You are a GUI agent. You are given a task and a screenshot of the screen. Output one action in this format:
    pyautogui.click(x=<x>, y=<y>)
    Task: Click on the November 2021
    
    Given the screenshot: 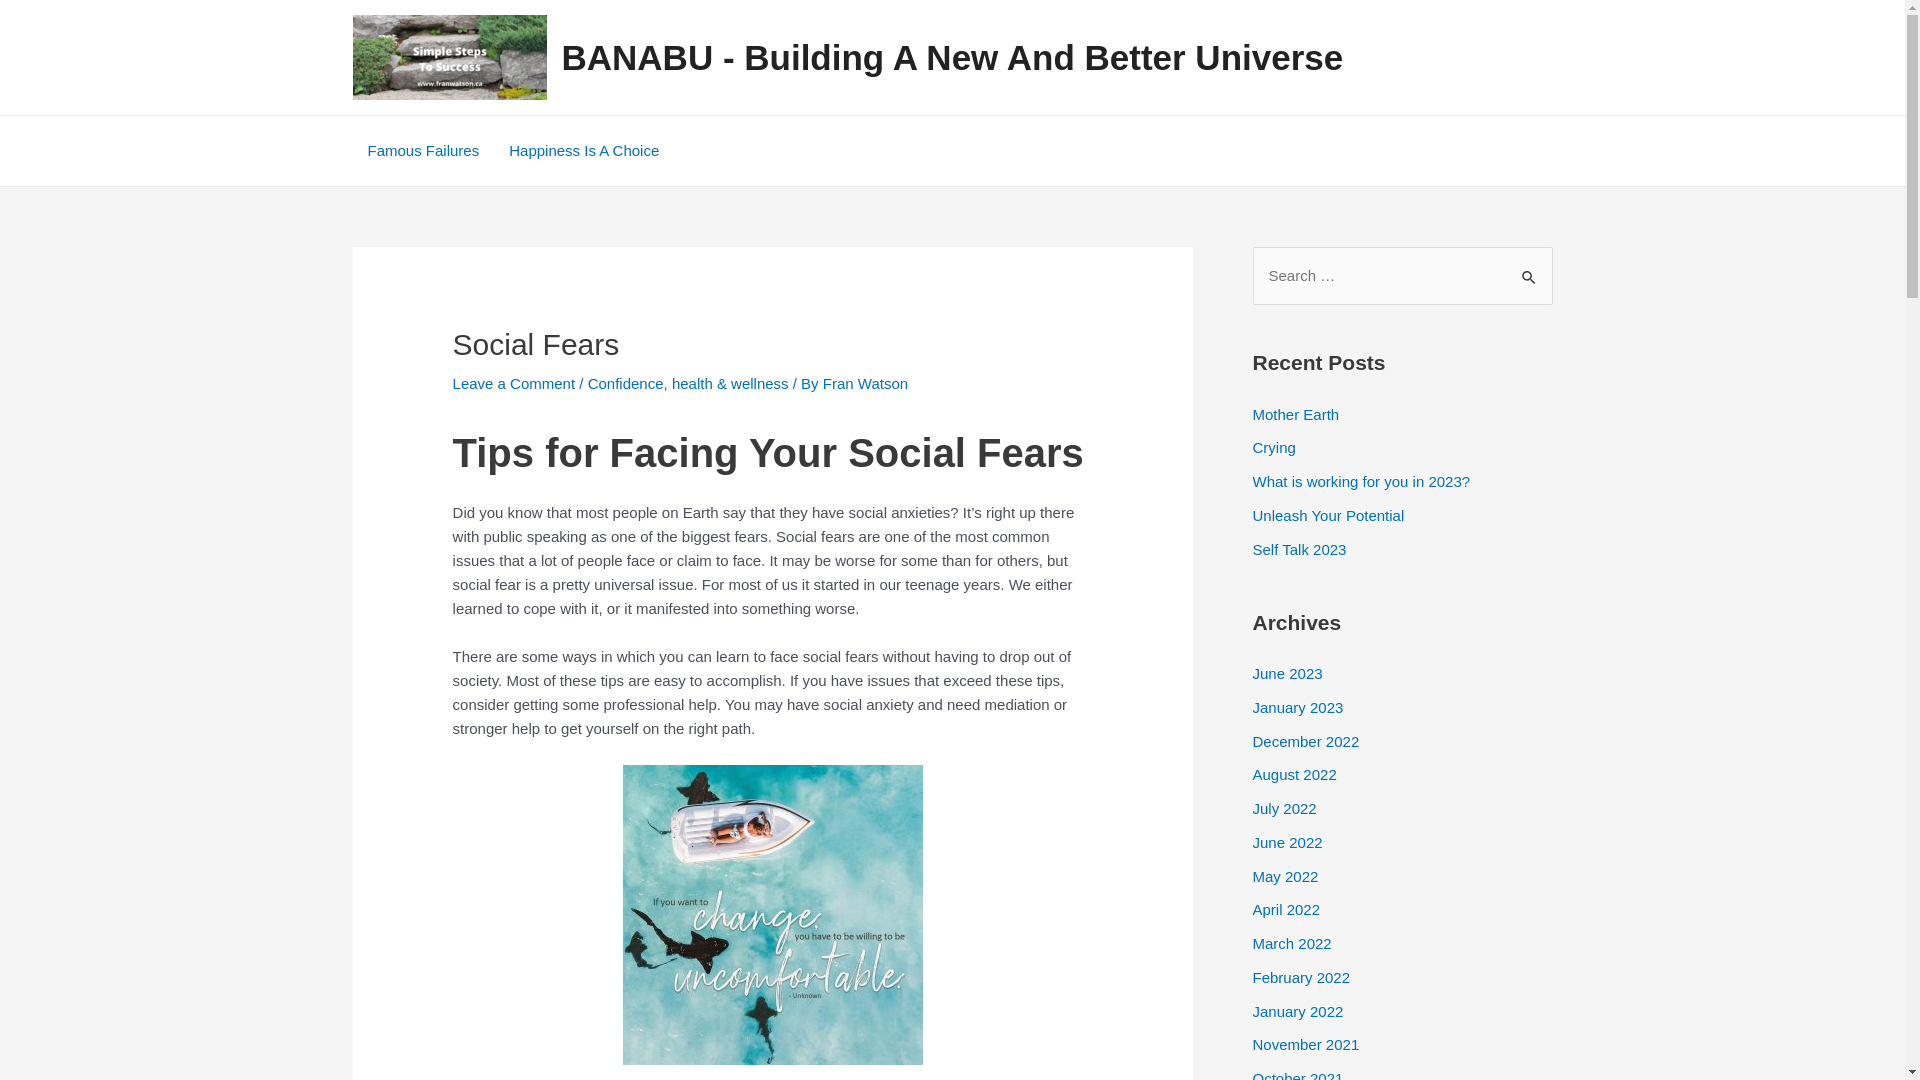 What is the action you would take?
    pyautogui.click(x=1306, y=1044)
    